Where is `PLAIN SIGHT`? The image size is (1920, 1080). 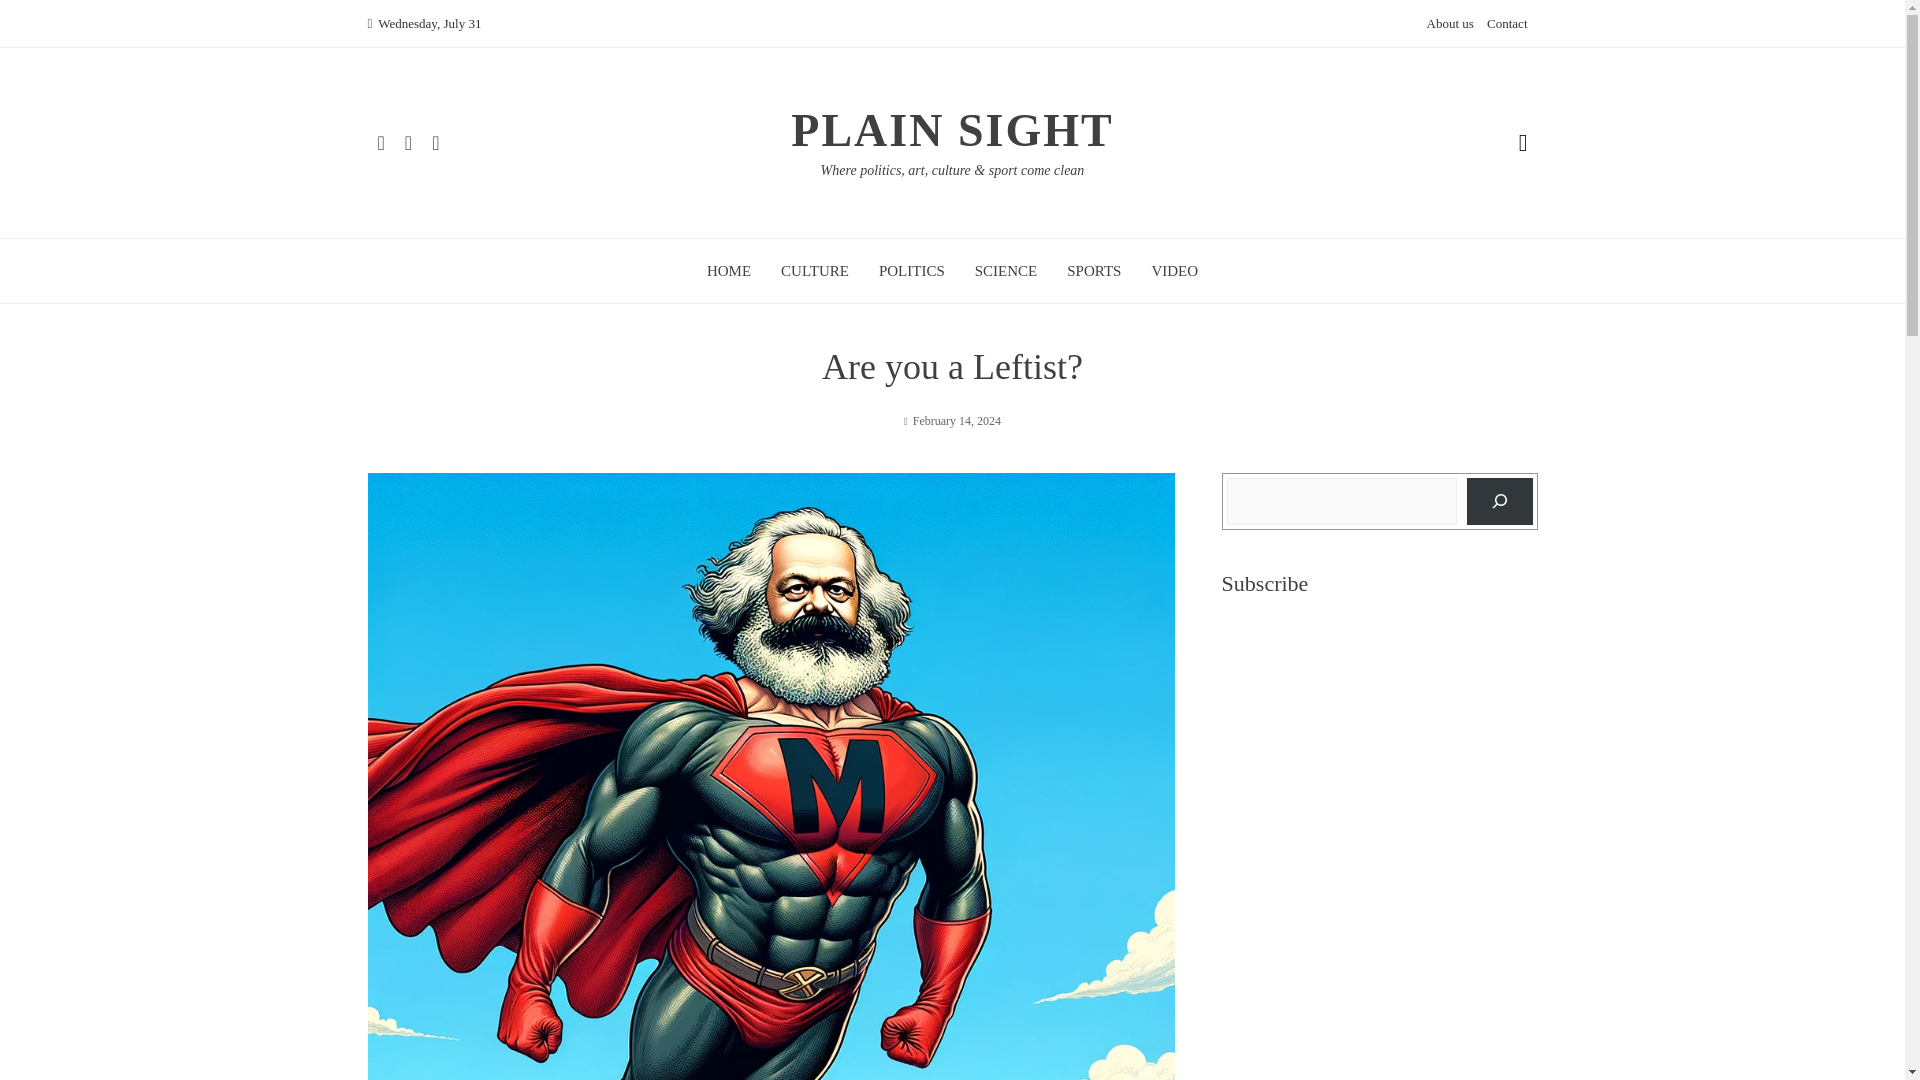
PLAIN SIGHT is located at coordinates (952, 130).